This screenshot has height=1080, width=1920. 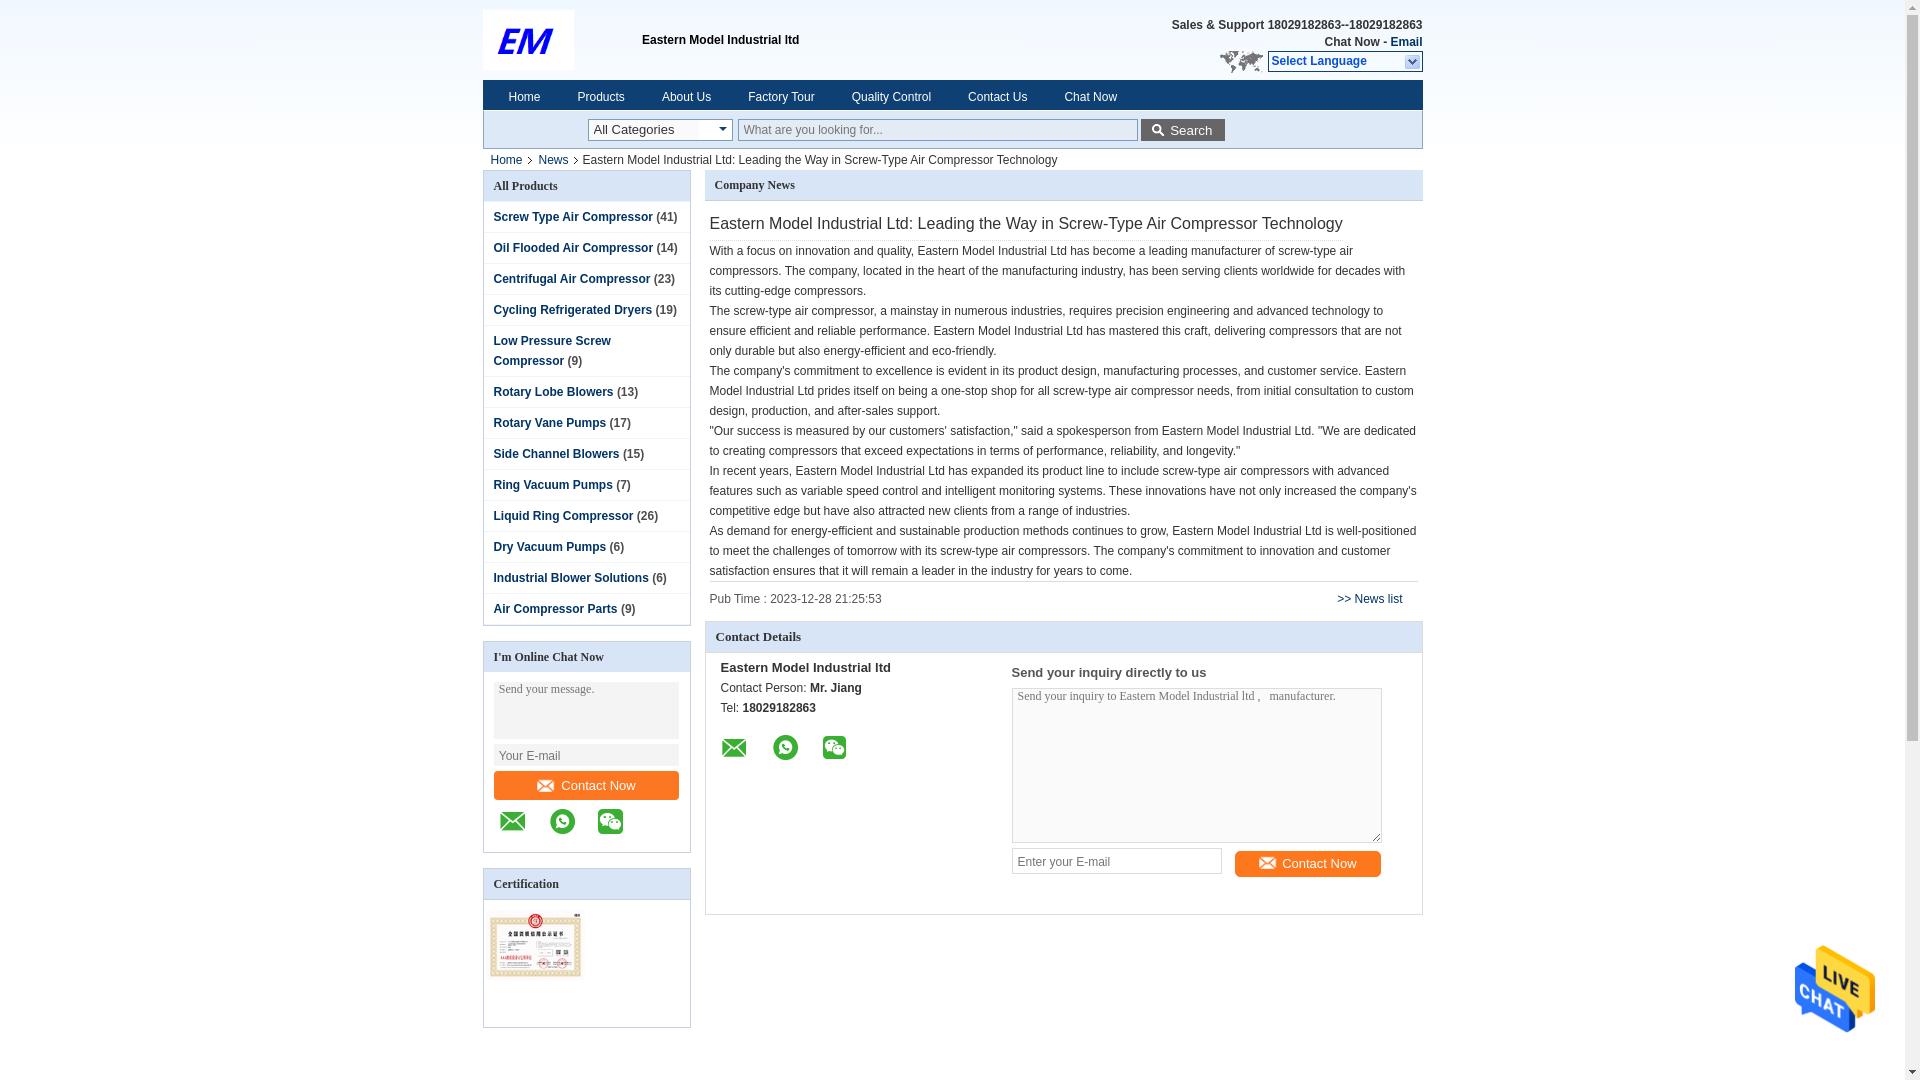 What do you see at coordinates (1351, 42) in the screenshot?
I see `Quote` at bounding box center [1351, 42].